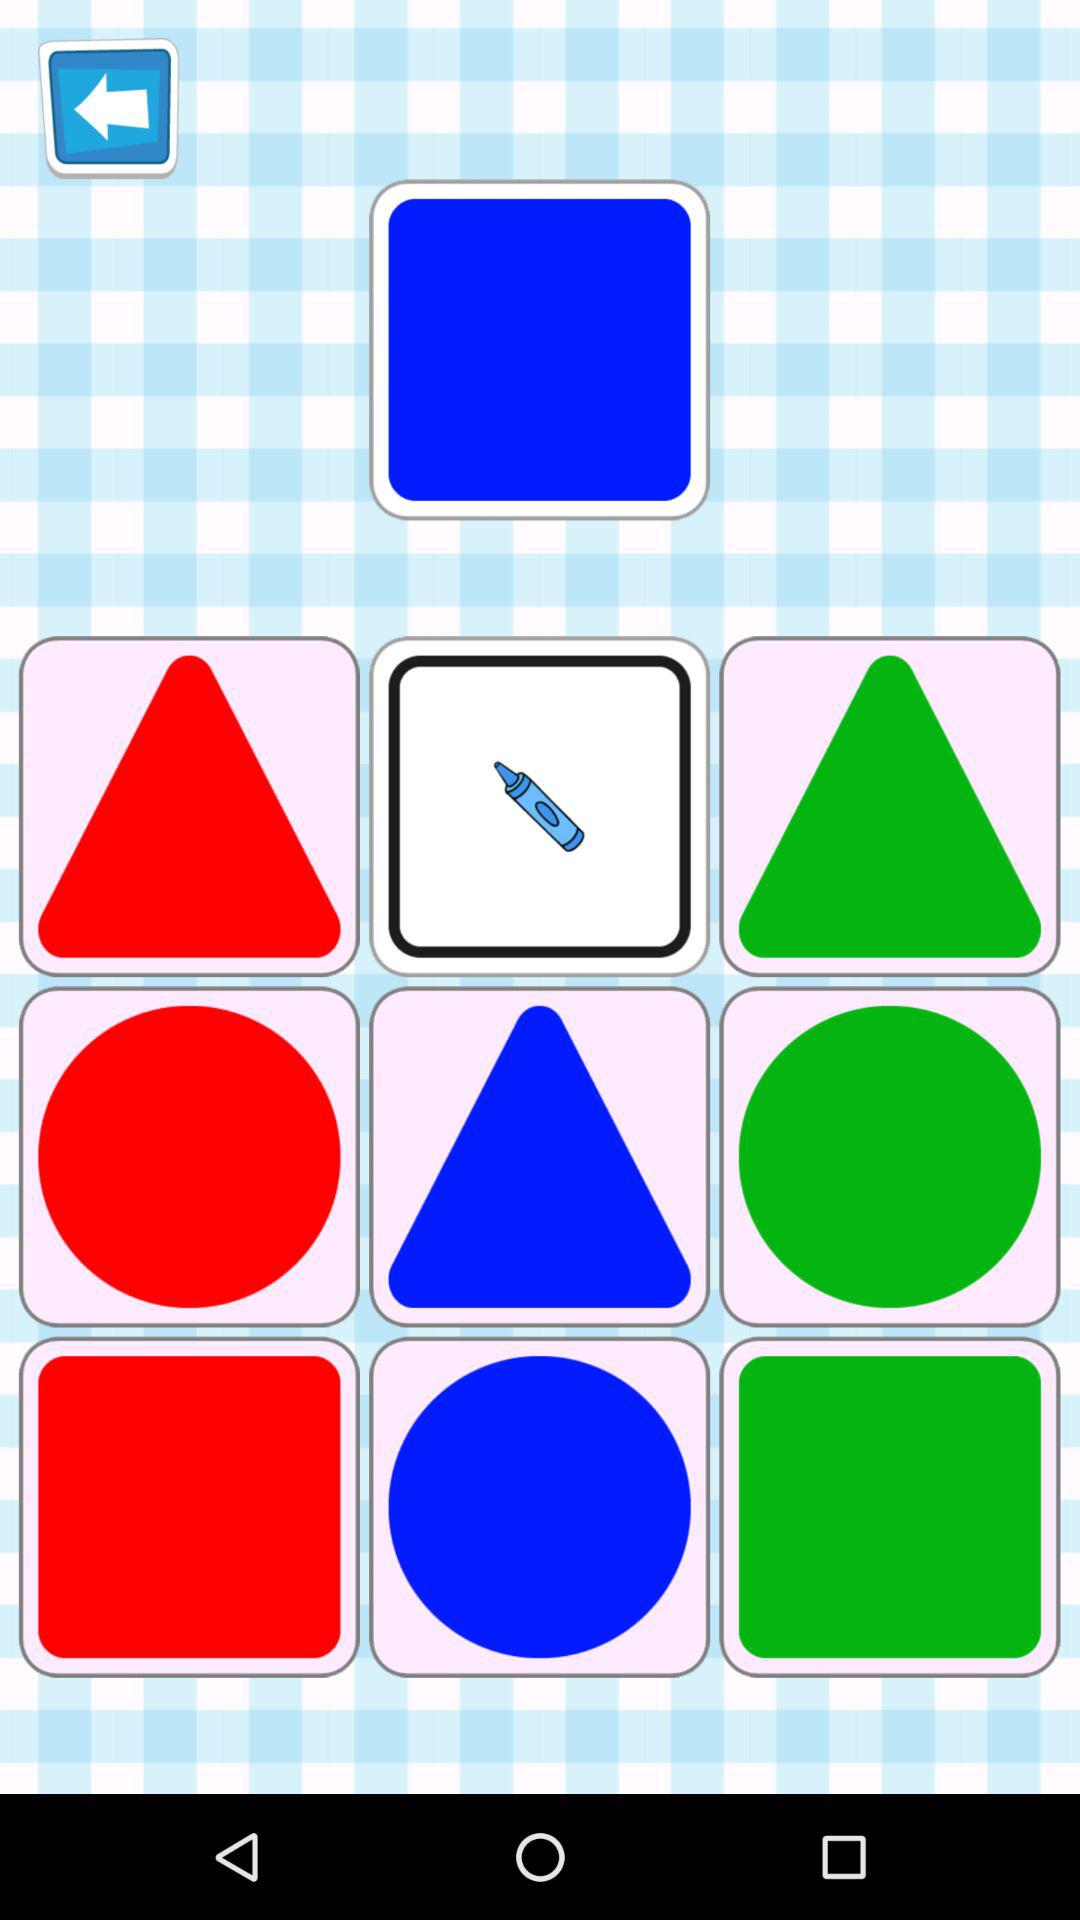 This screenshot has height=1920, width=1080. Describe the element at coordinates (108, 108) in the screenshot. I see `turn off icon at the top left corner` at that location.